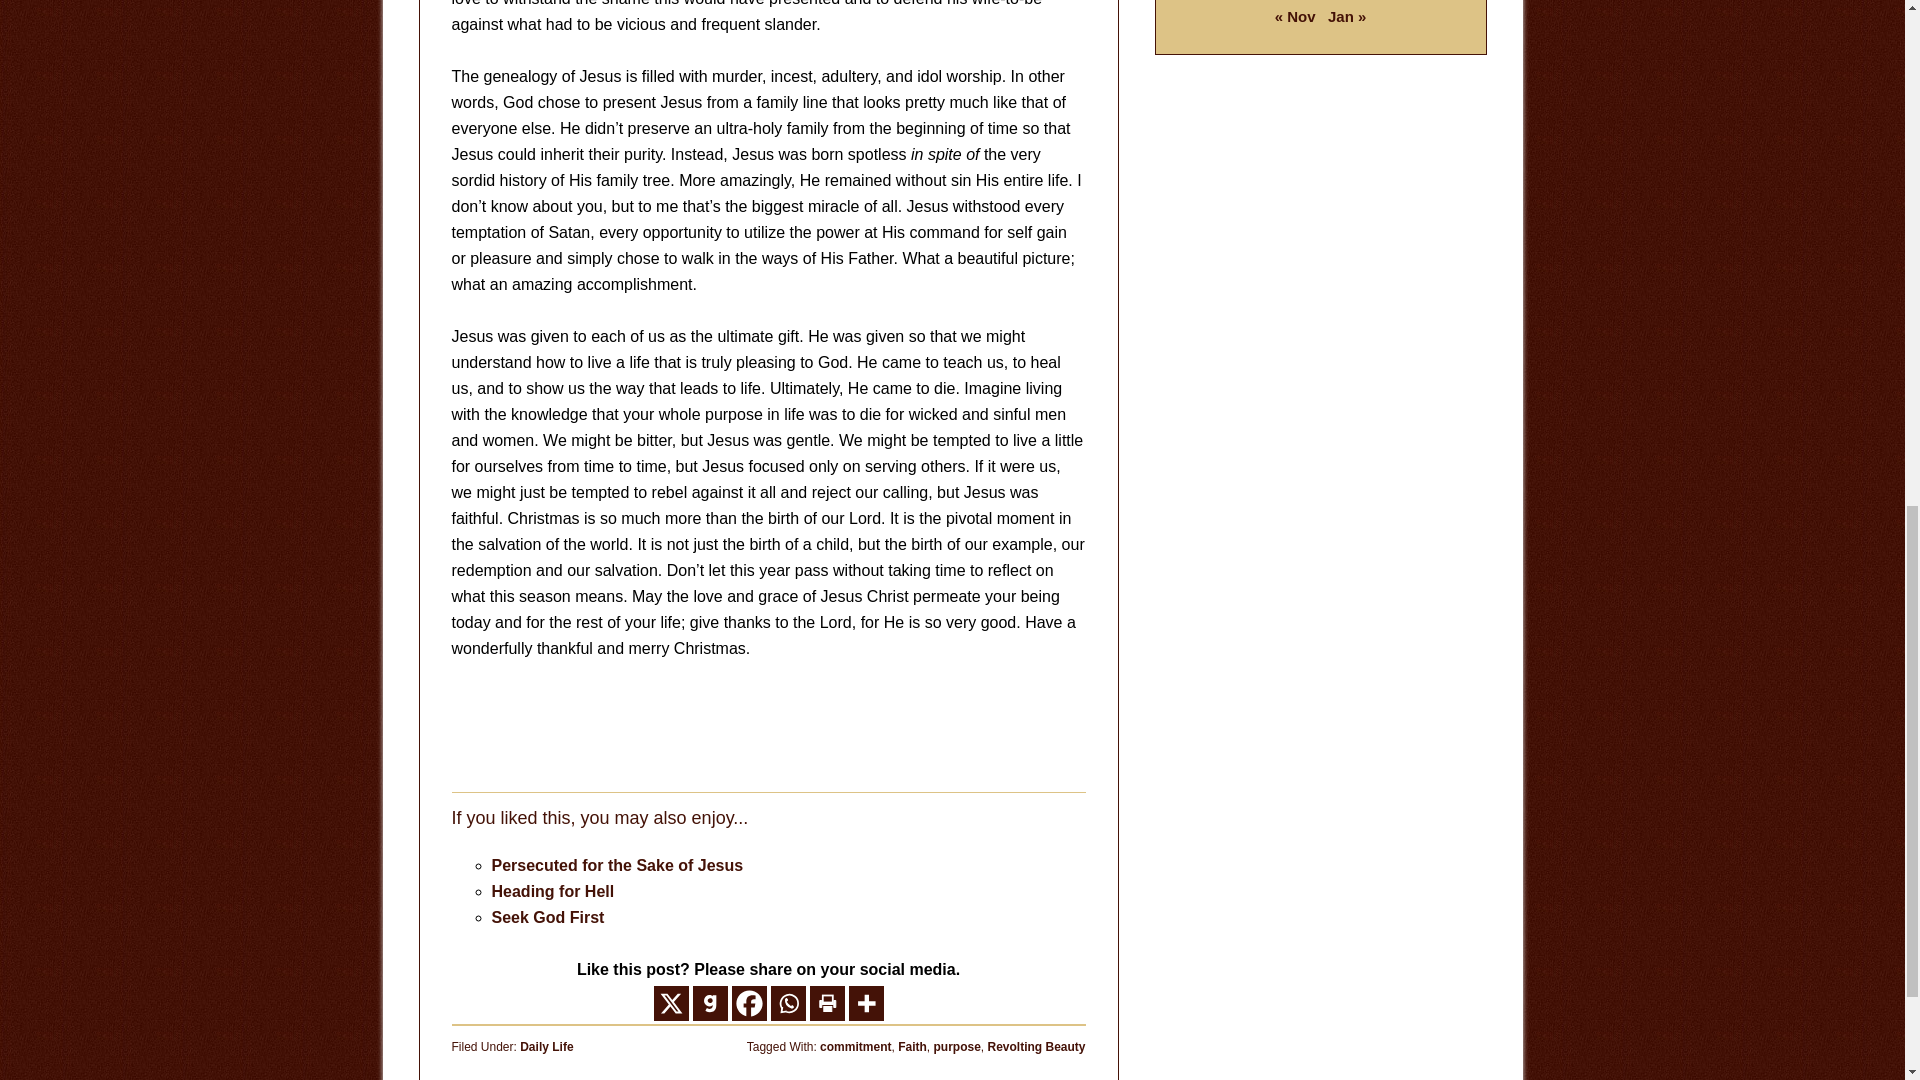 Image resolution: width=1920 pixels, height=1080 pixels. What do you see at coordinates (1035, 1047) in the screenshot?
I see `Revolting Beauty` at bounding box center [1035, 1047].